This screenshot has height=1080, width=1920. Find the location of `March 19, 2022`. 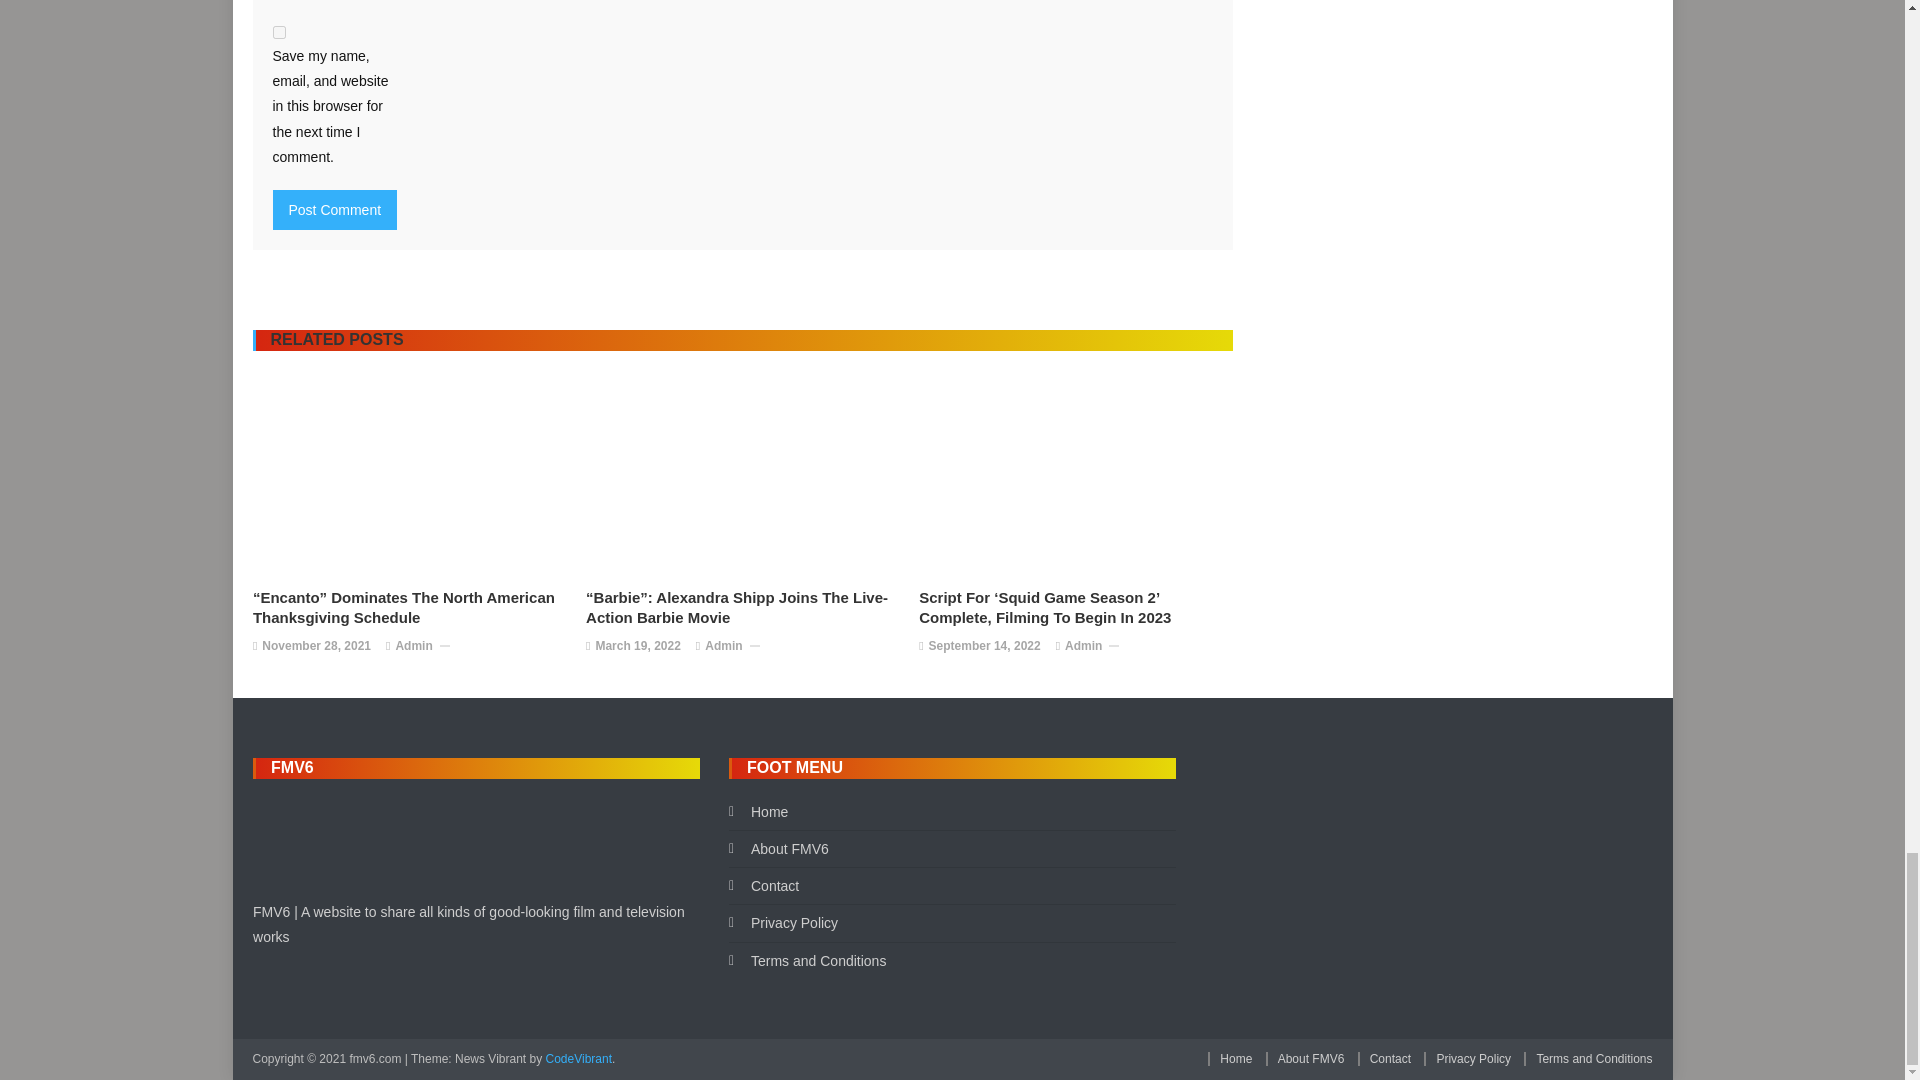

March 19, 2022 is located at coordinates (637, 646).